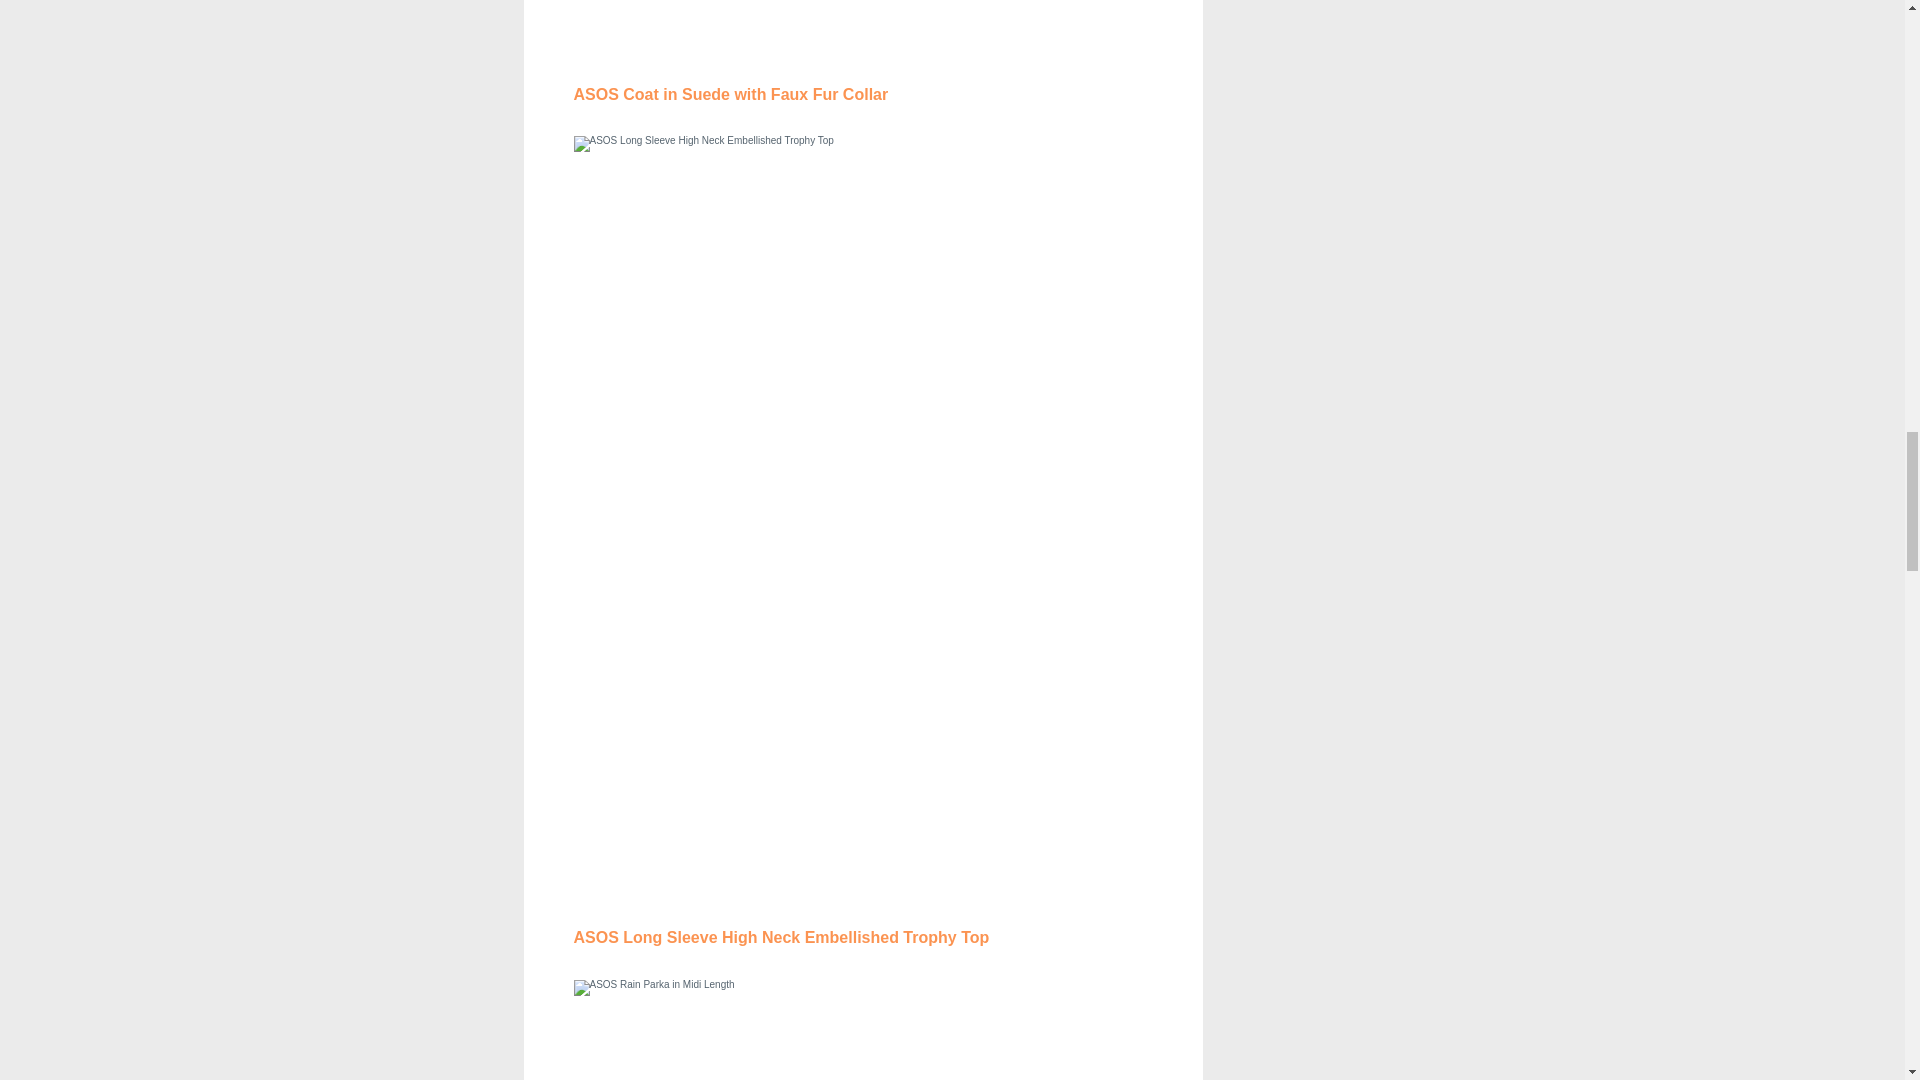 This screenshot has width=1920, height=1080. Describe the element at coordinates (731, 94) in the screenshot. I see `ASOS Coat in Suede with Faux Fur Collar` at that location.